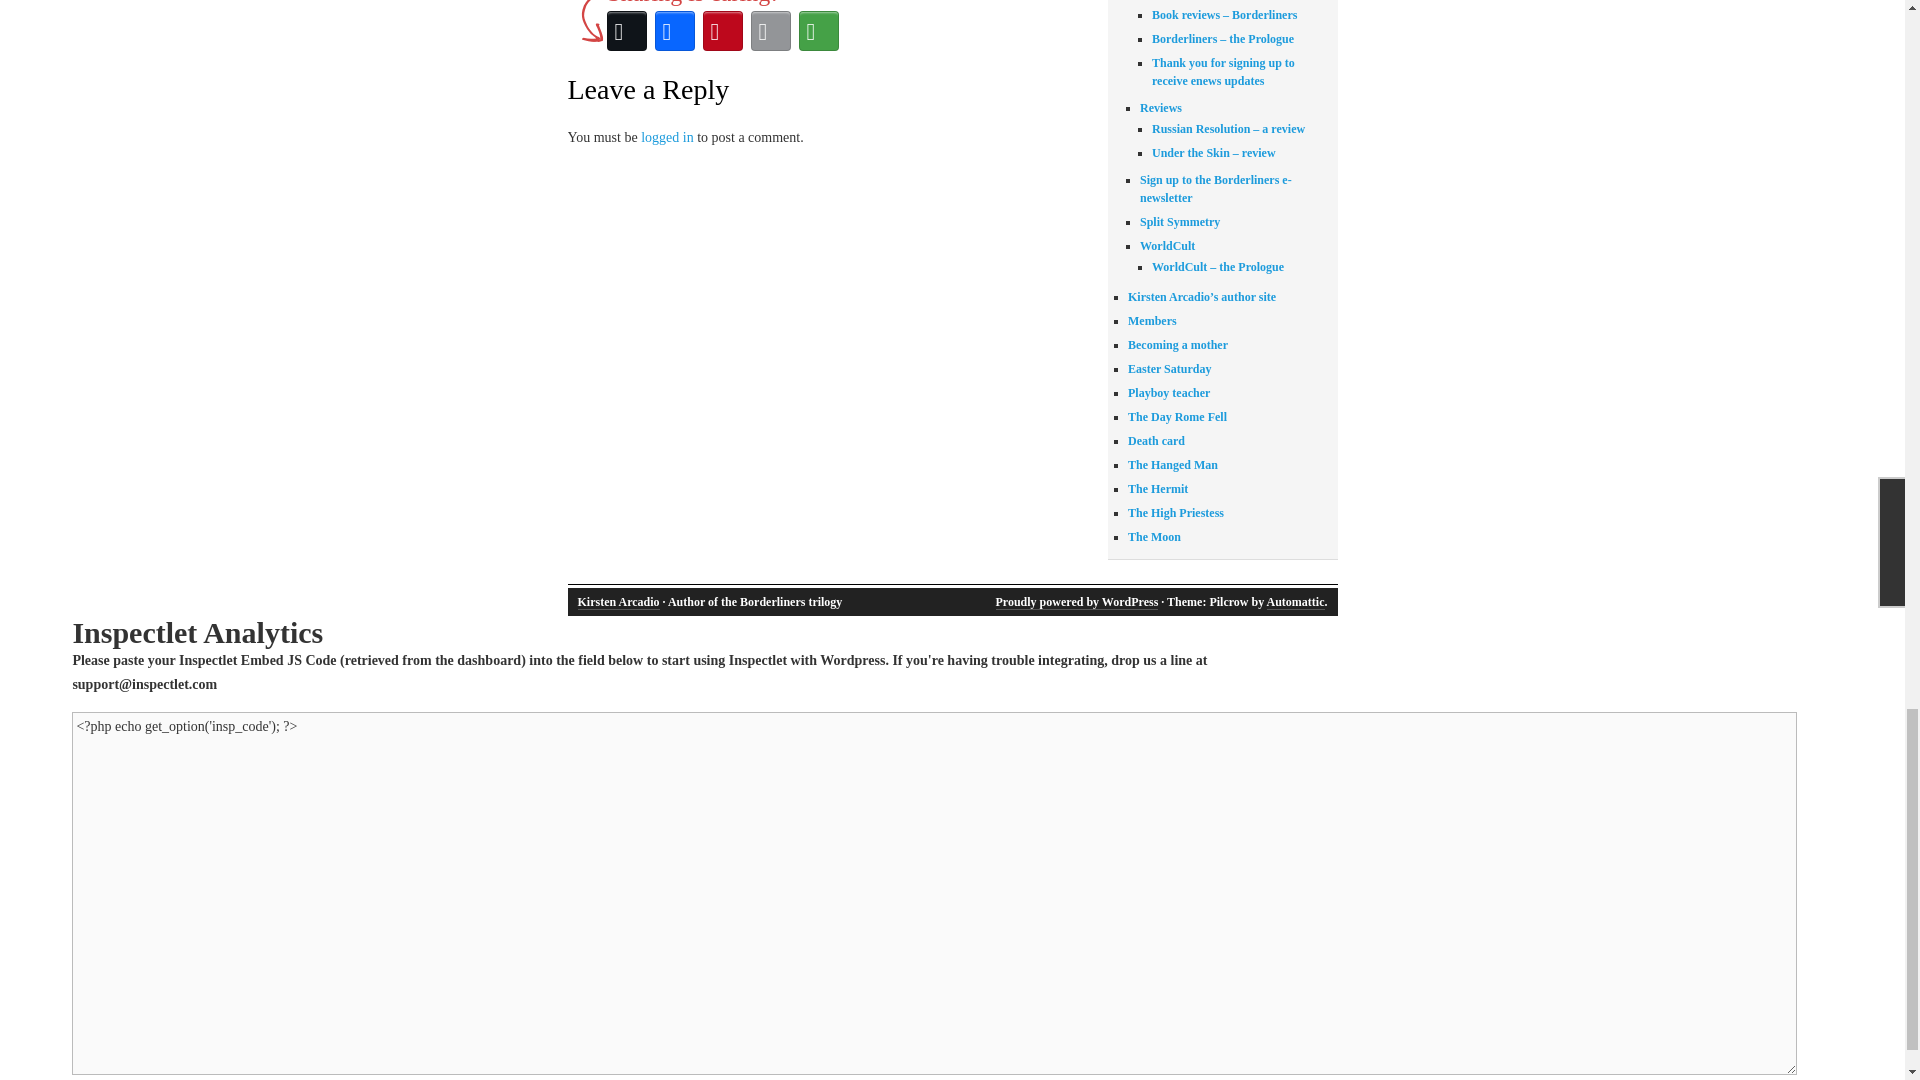 The image size is (1920, 1080). What do you see at coordinates (618, 602) in the screenshot?
I see `Kirsten Arcadio` at bounding box center [618, 602].